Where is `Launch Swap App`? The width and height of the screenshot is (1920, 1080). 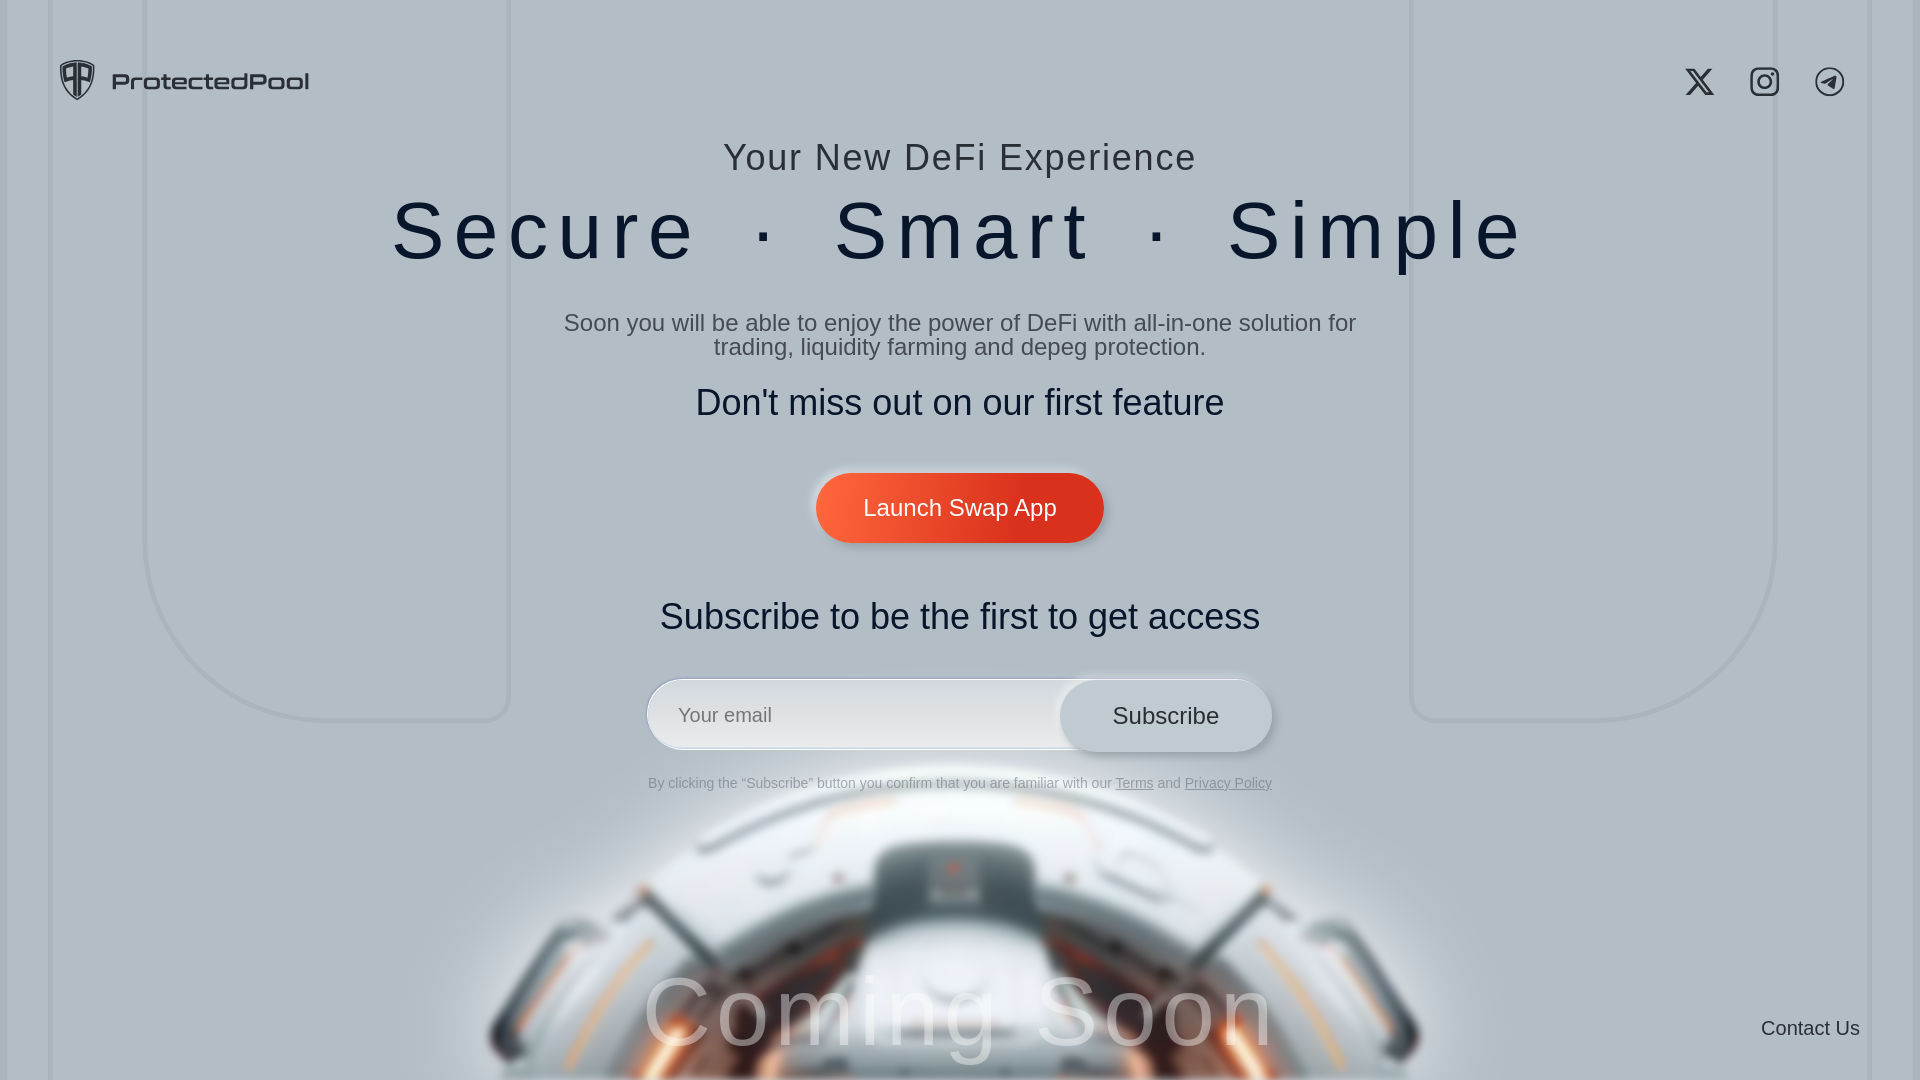 Launch Swap App is located at coordinates (960, 508).